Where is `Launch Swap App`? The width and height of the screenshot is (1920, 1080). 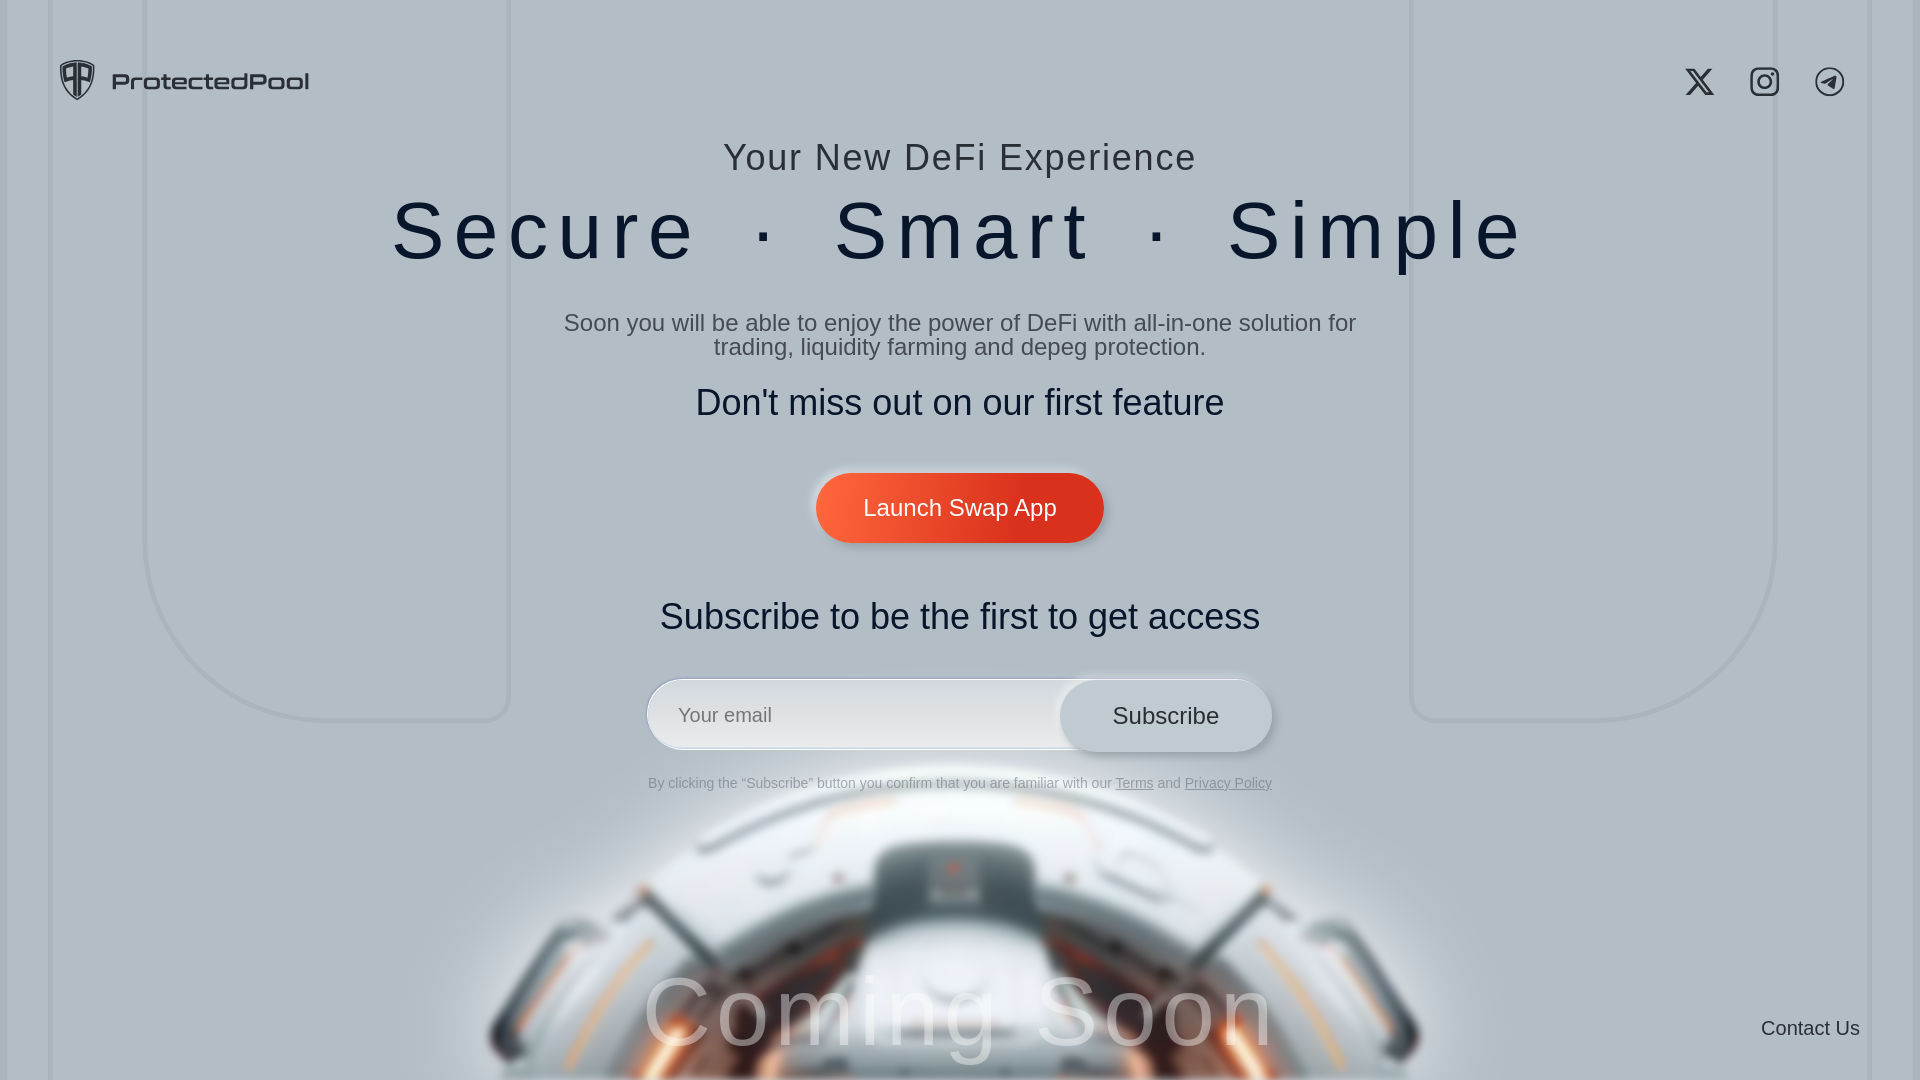 Launch Swap App is located at coordinates (960, 508).